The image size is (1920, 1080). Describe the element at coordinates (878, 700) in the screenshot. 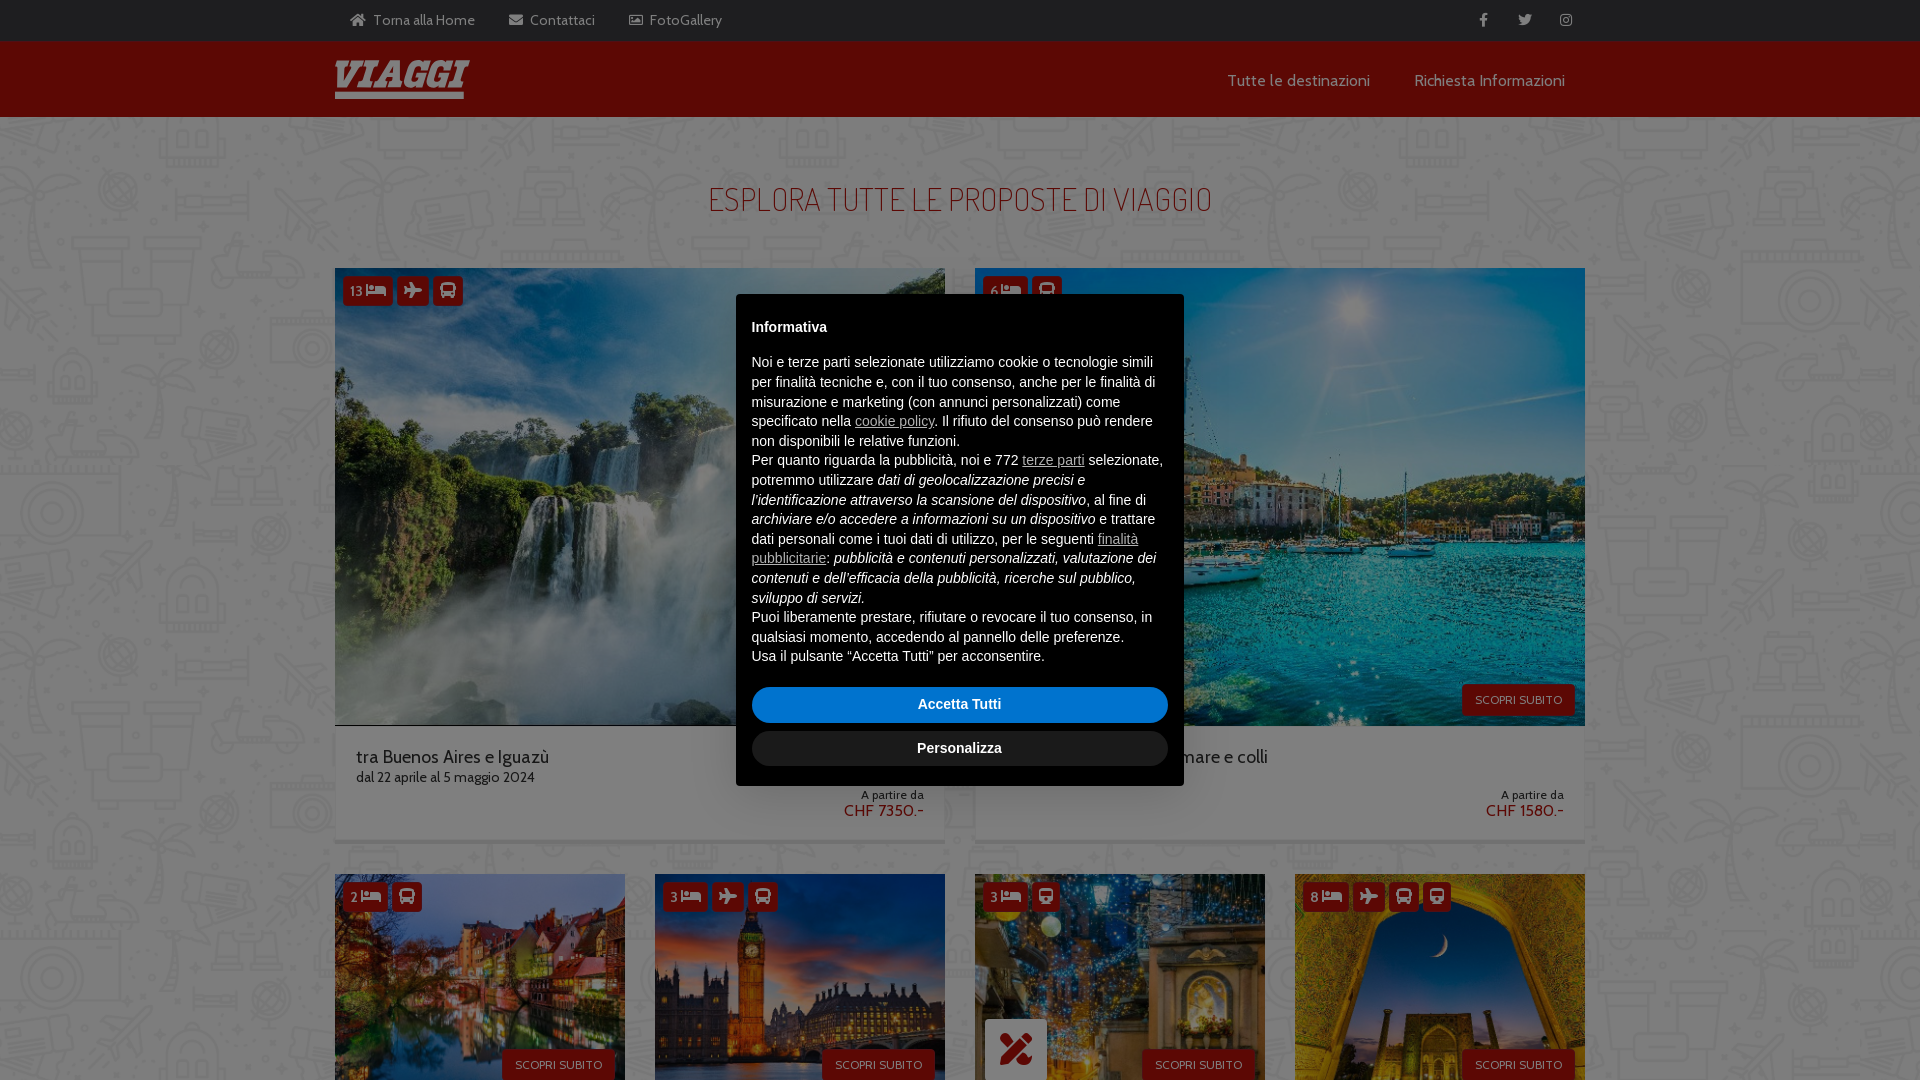

I see `SCOPRI SUBITO` at that location.